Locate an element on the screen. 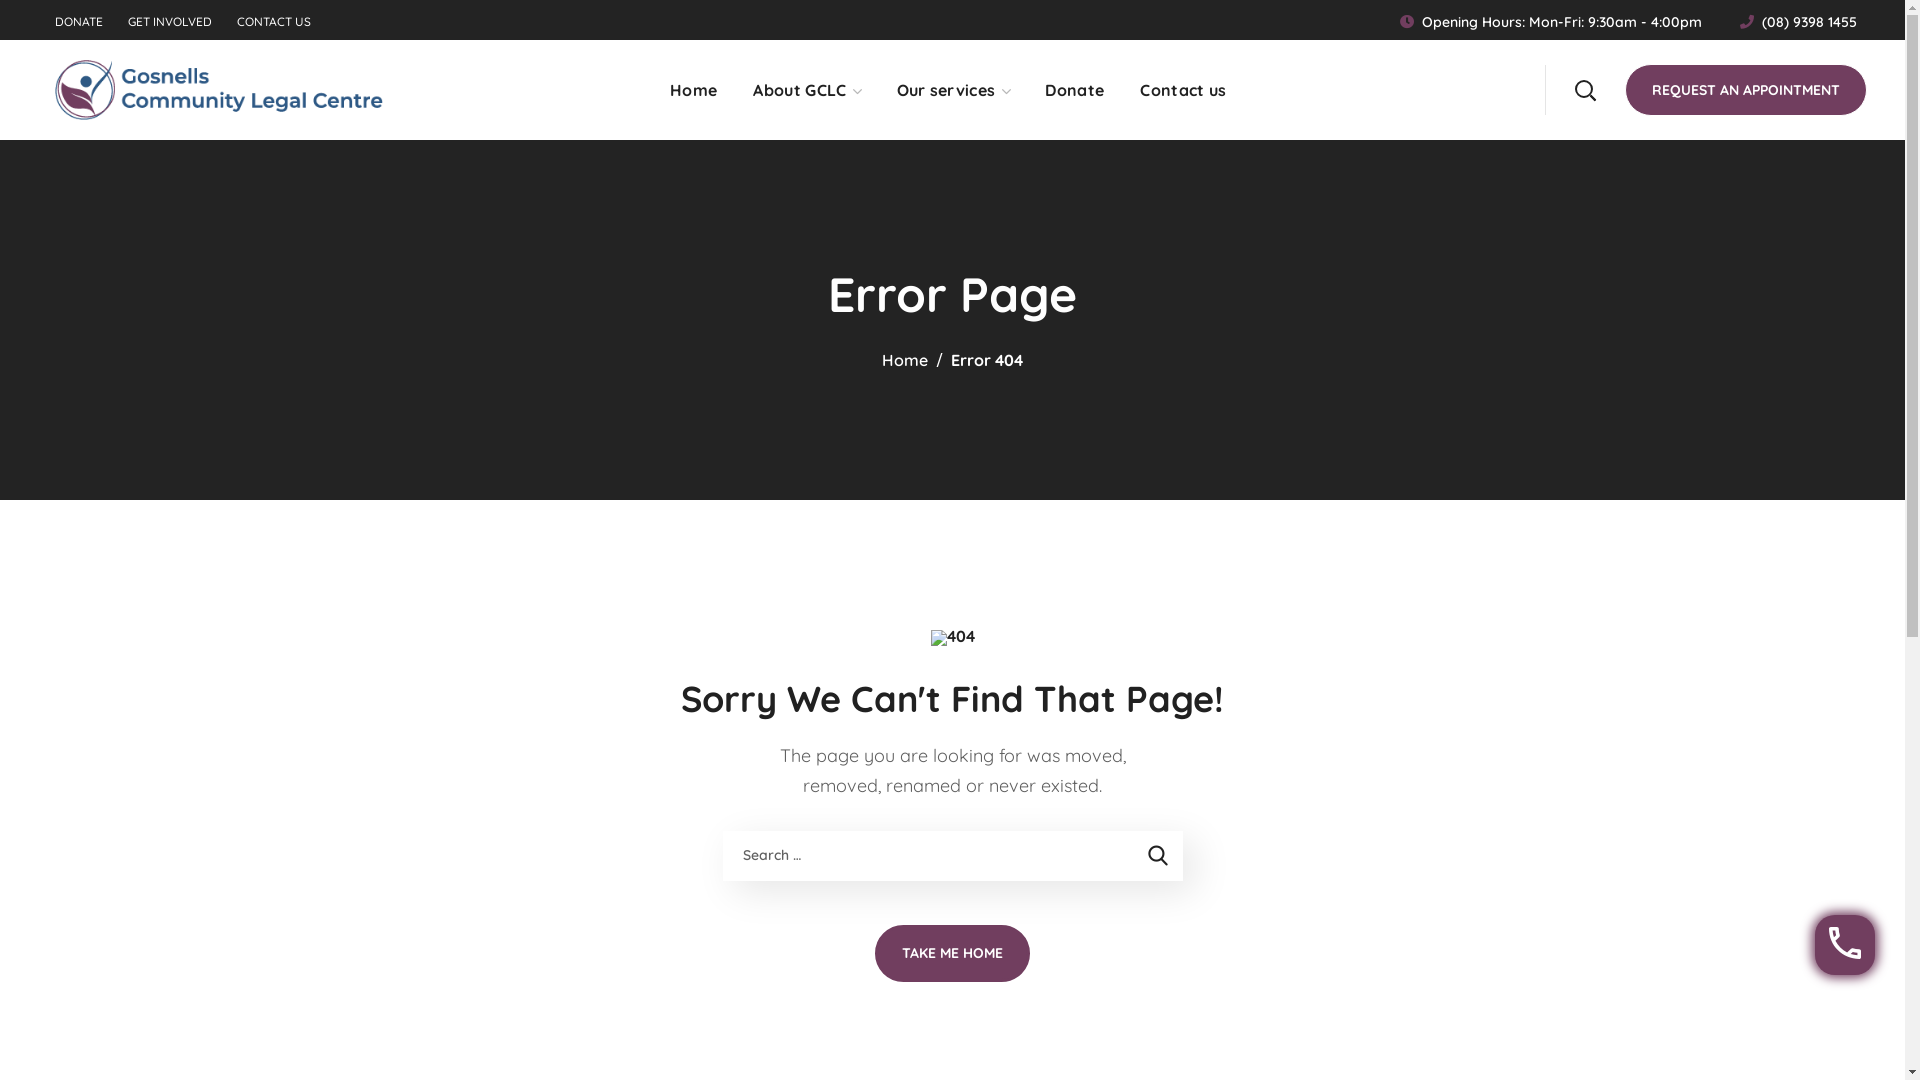  REQUEST AN APPOINTMENT is located at coordinates (1746, 90).